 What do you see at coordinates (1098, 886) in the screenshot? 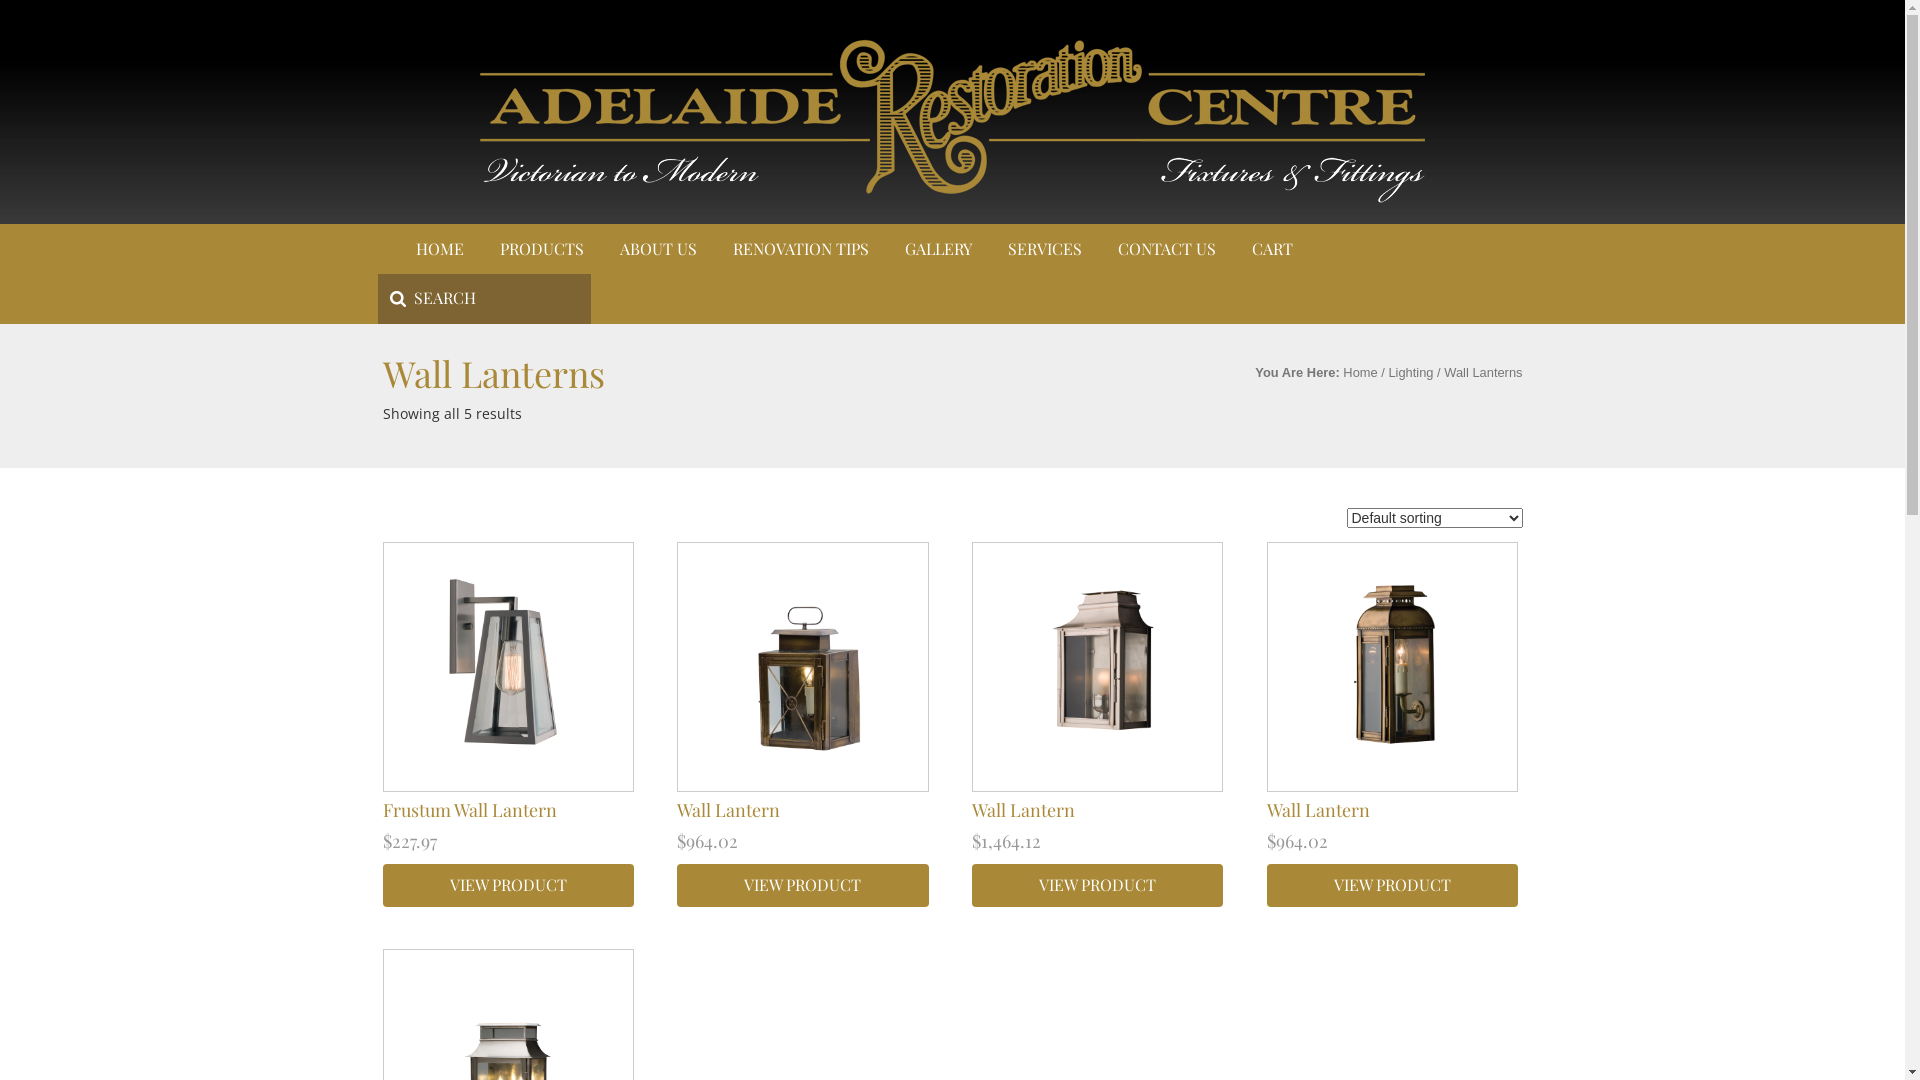
I see `VIEW PRODUCT` at bounding box center [1098, 886].